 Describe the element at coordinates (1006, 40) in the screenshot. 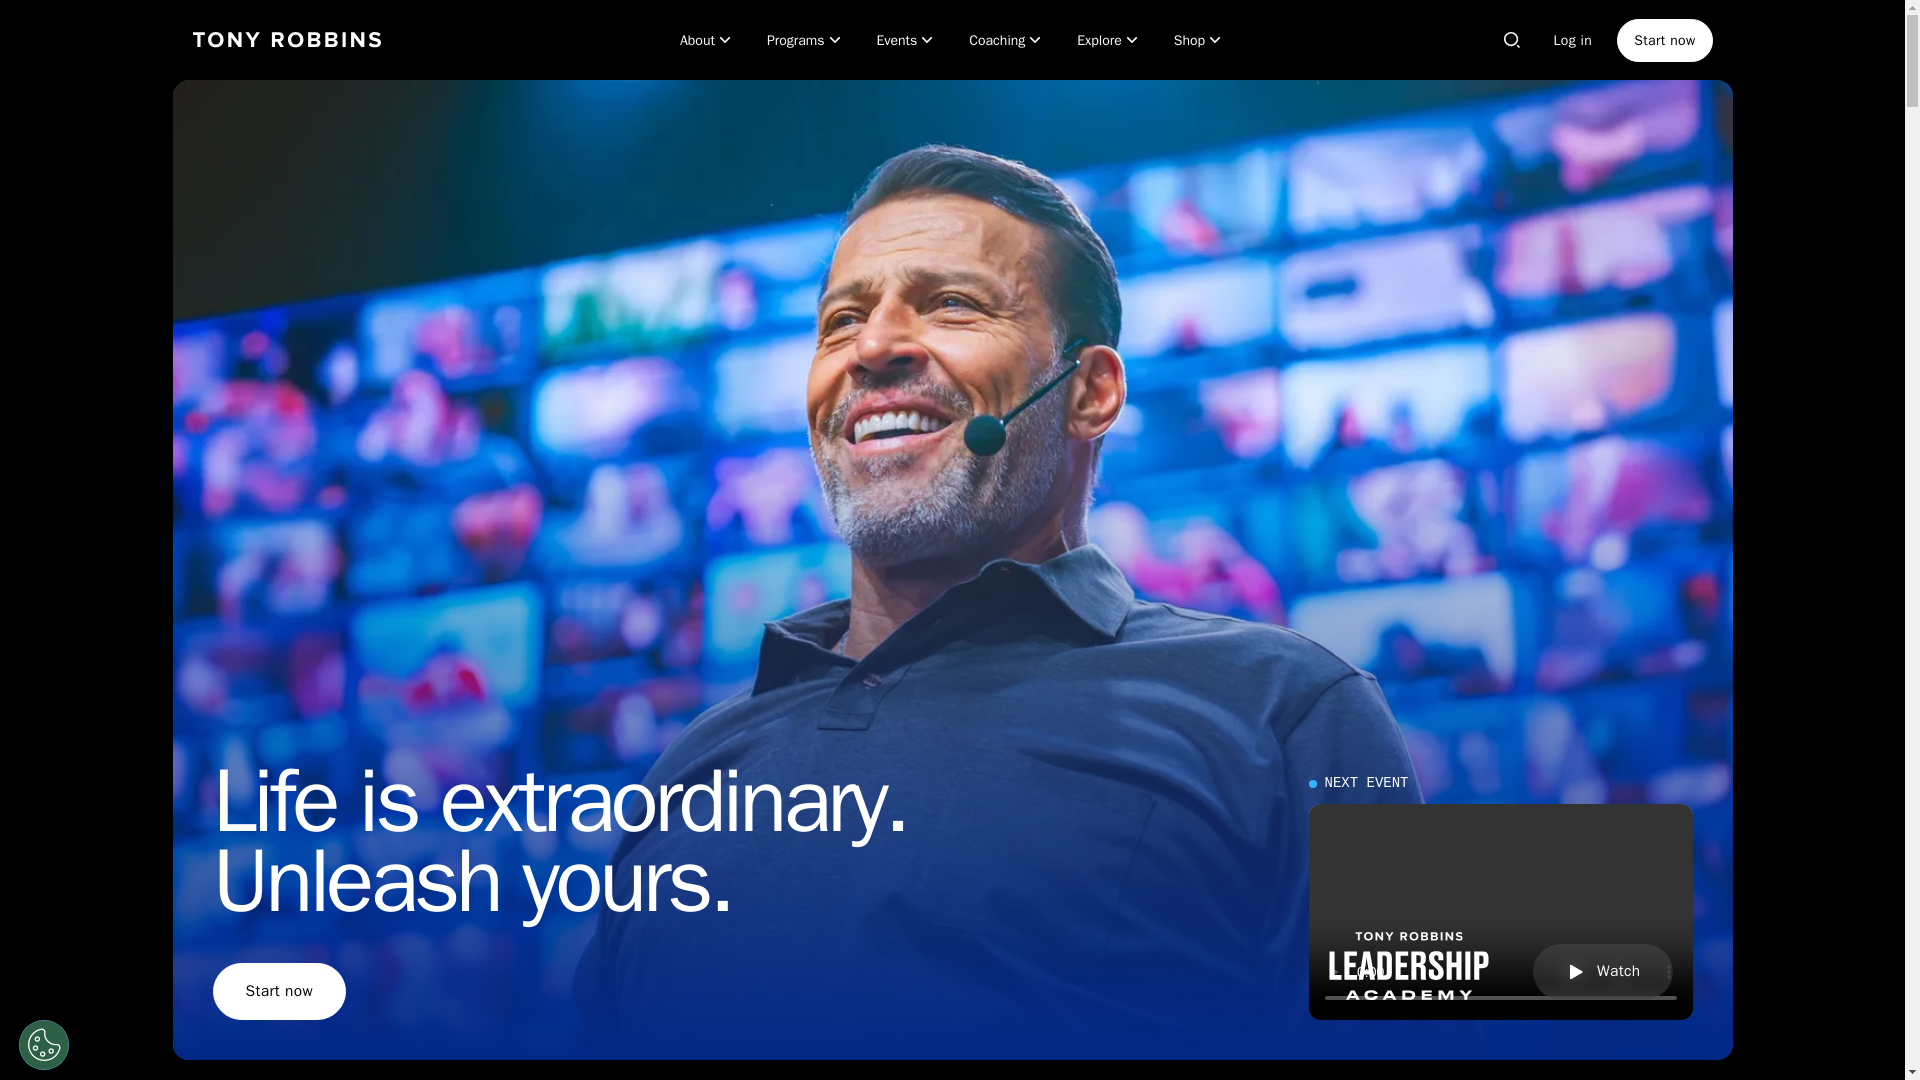

I see `Coaching` at that location.